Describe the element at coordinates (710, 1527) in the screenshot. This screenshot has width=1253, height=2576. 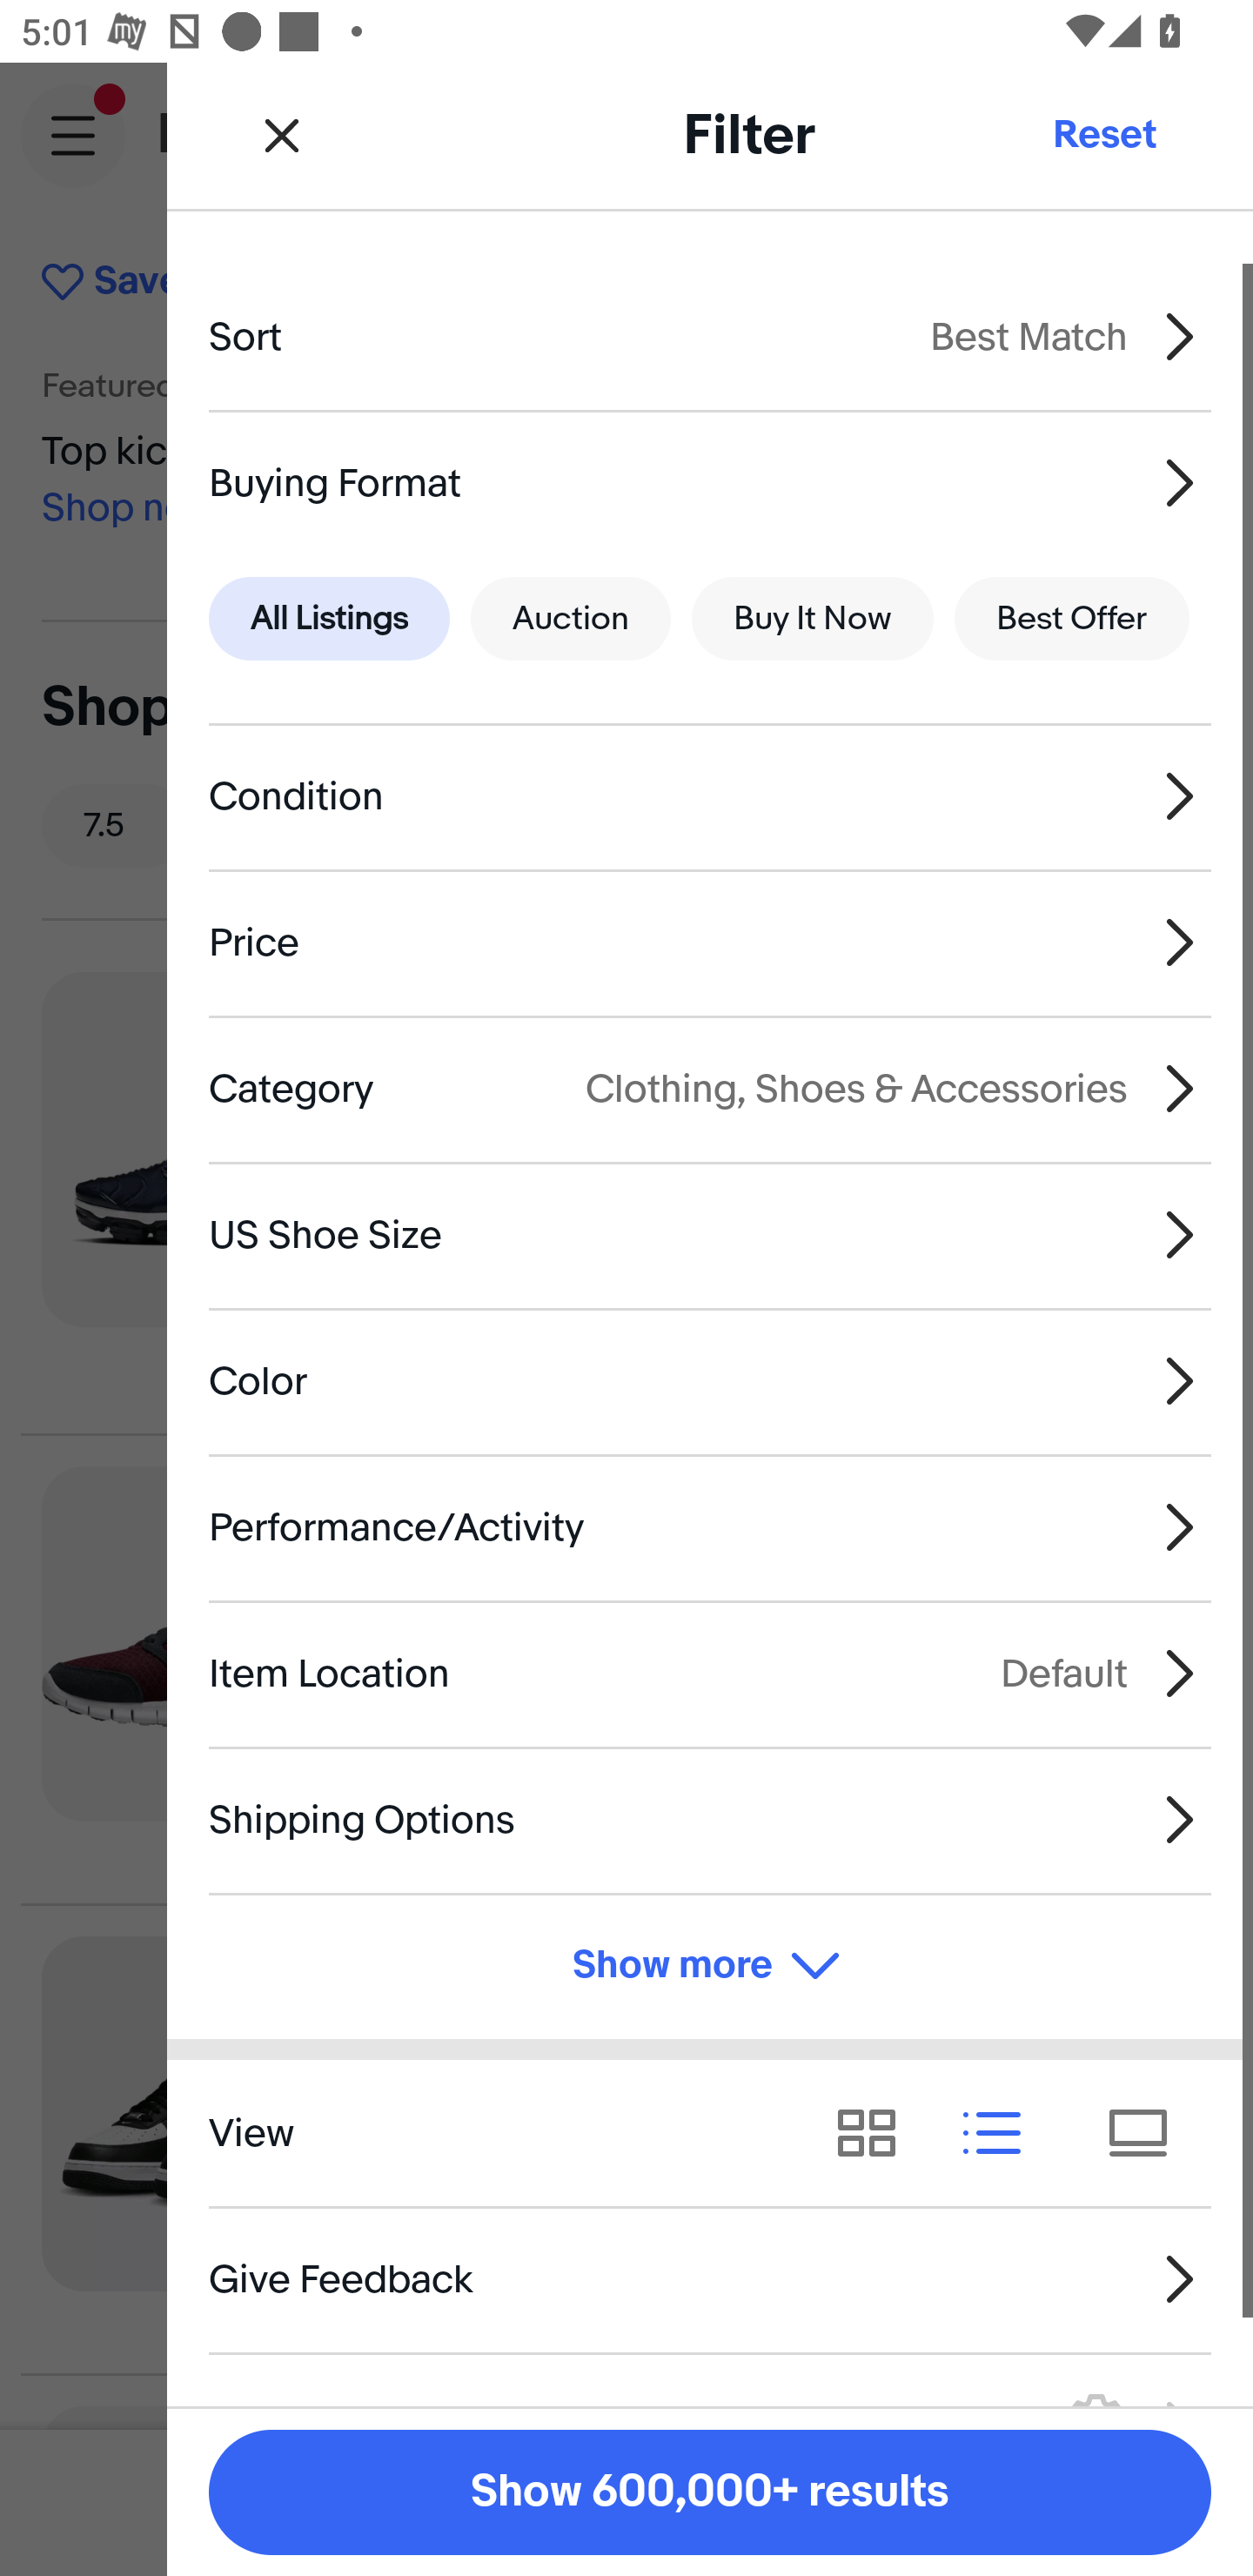
I see `Performance/Activity` at that location.